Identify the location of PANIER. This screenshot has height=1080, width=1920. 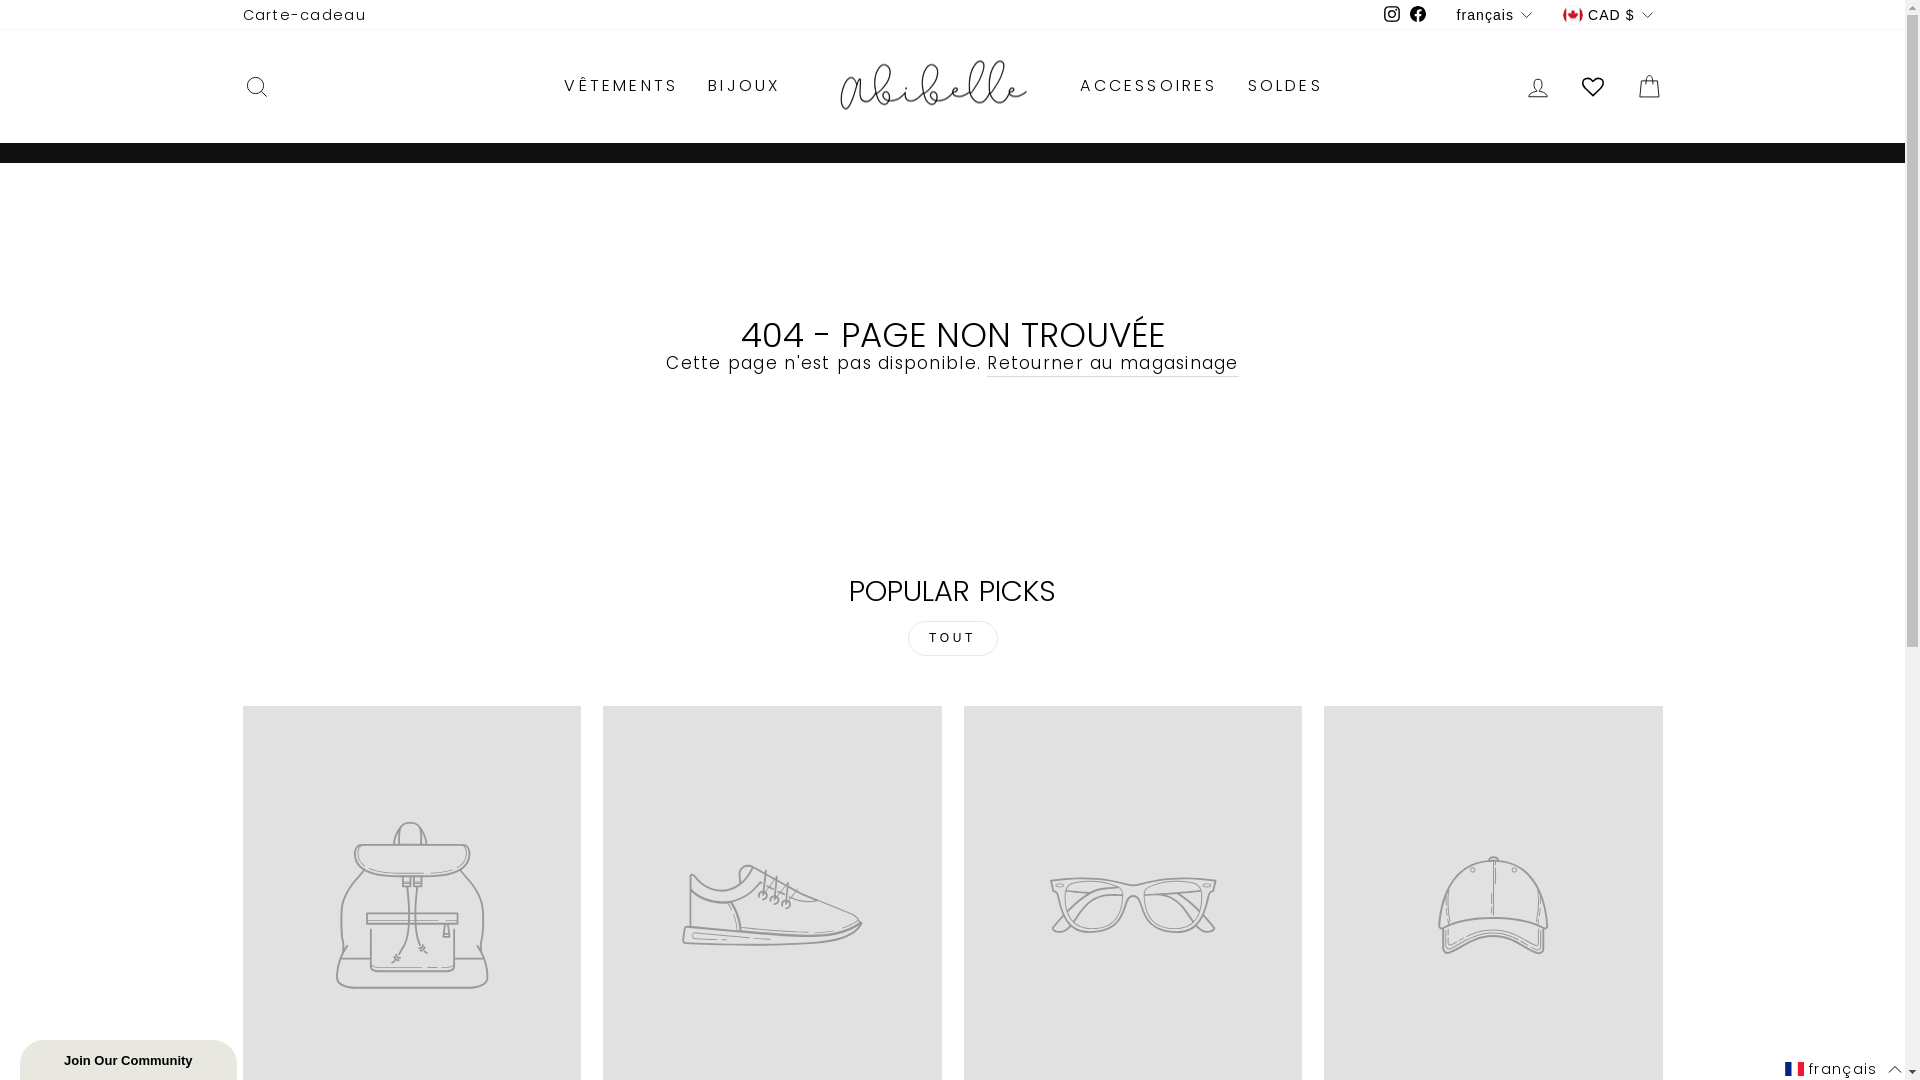
(1648, 86).